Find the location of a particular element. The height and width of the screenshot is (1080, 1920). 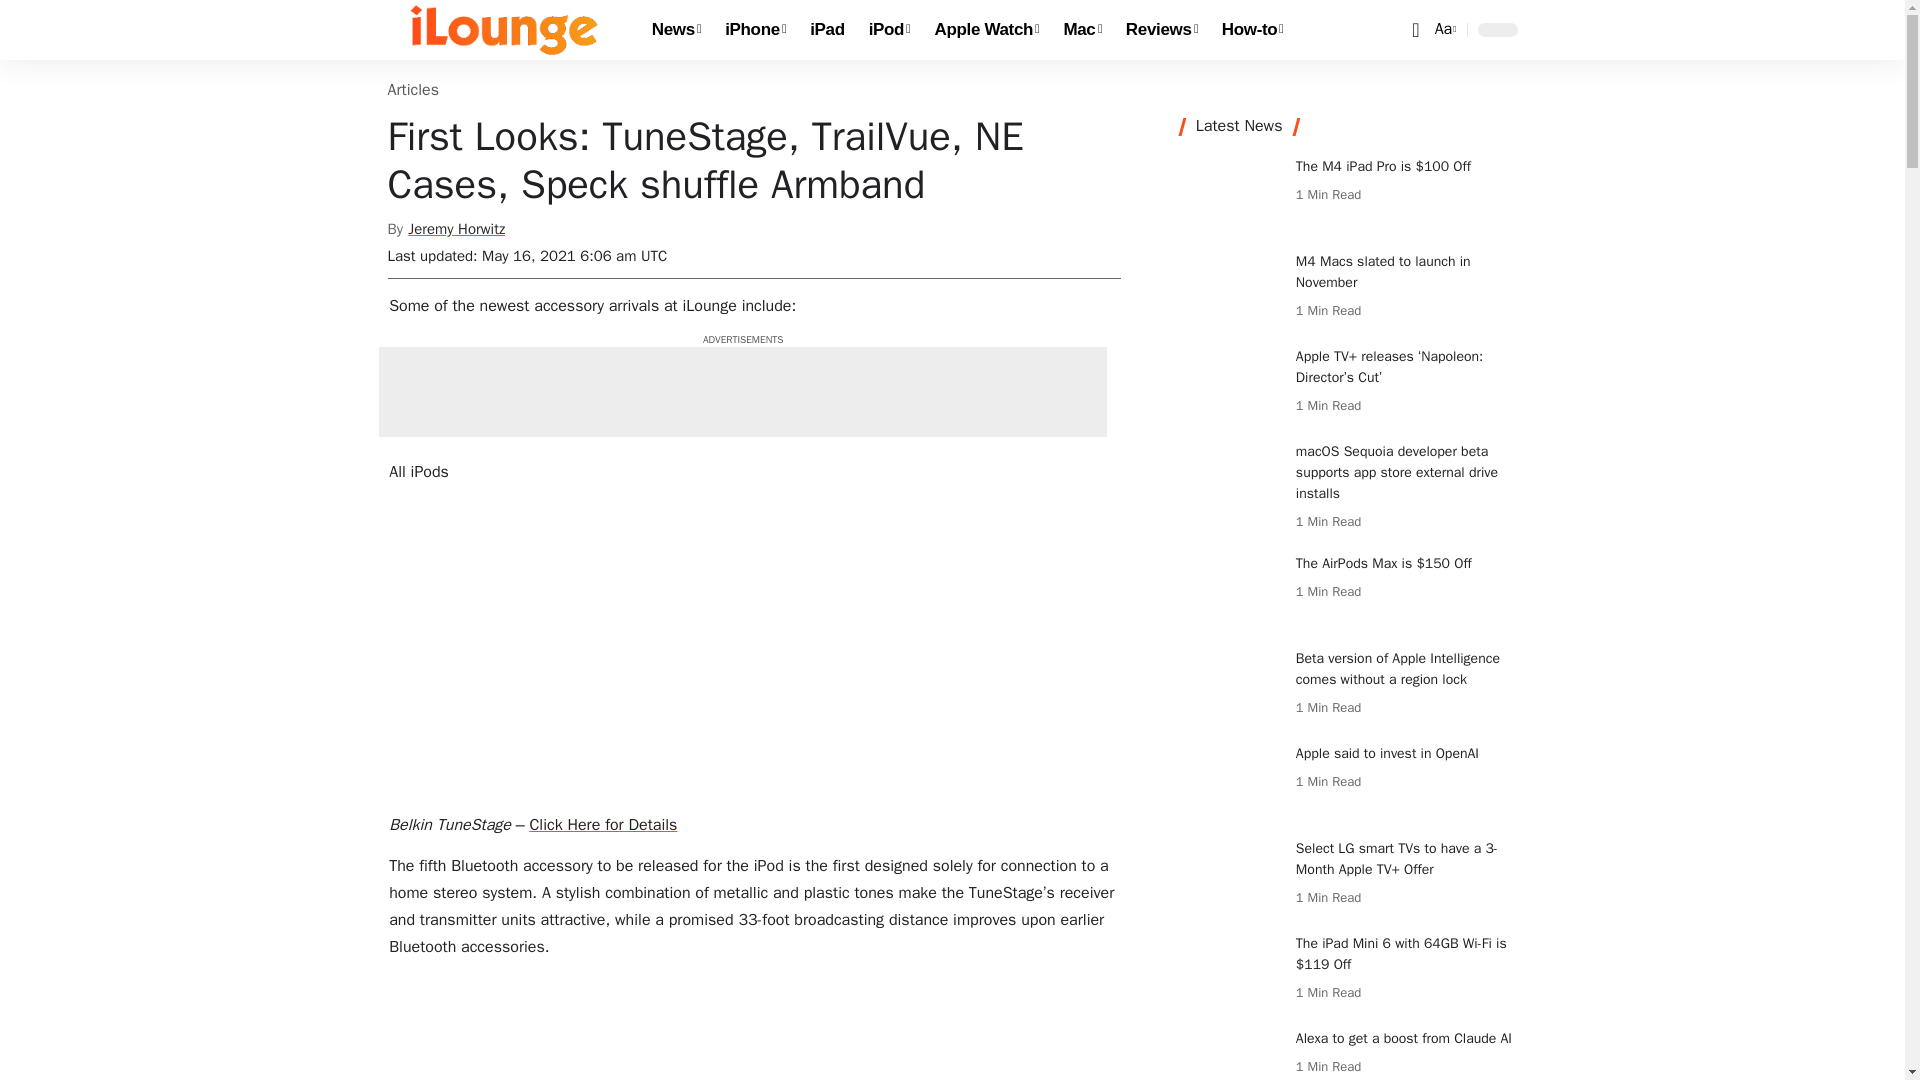

iPhone is located at coordinates (755, 30).